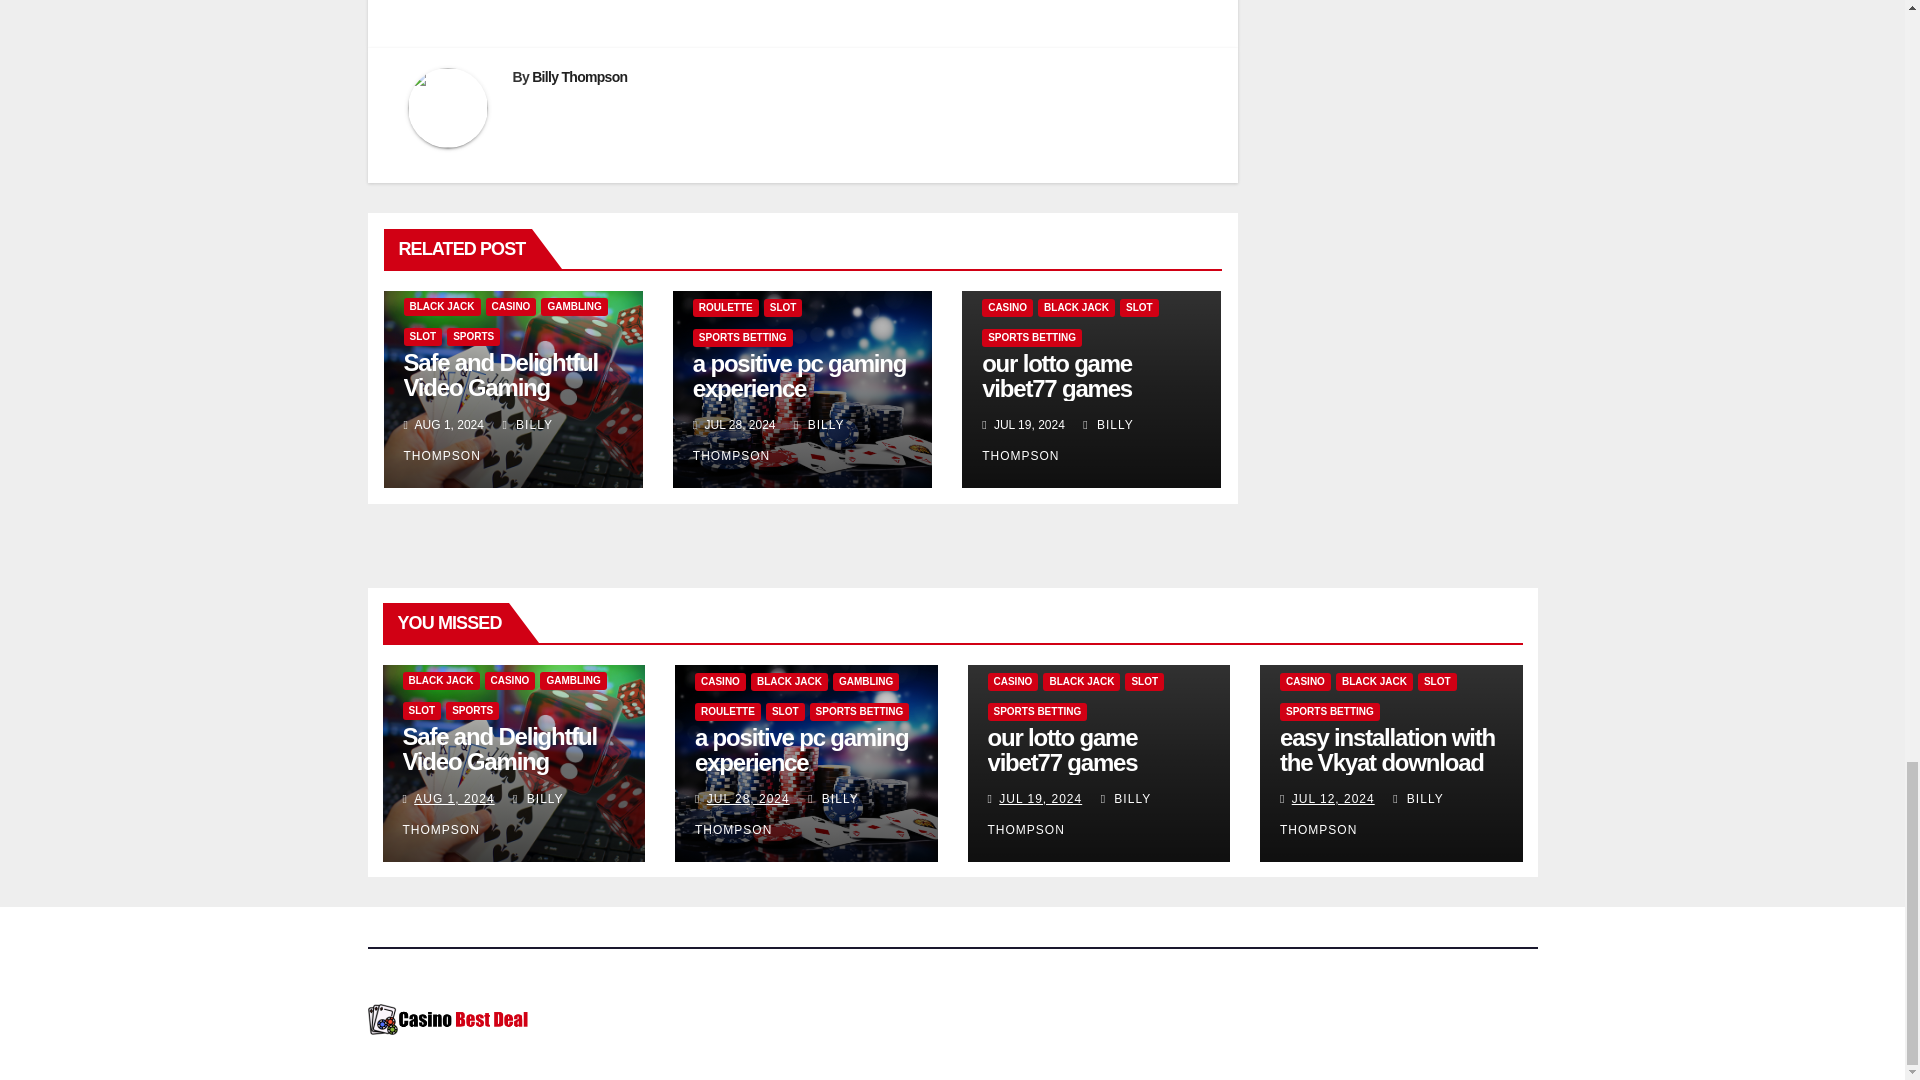 The height and width of the screenshot is (1080, 1920). What do you see at coordinates (1063, 750) in the screenshot?
I see `Permalink to: our lotto game vibet77 games` at bounding box center [1063, 750].